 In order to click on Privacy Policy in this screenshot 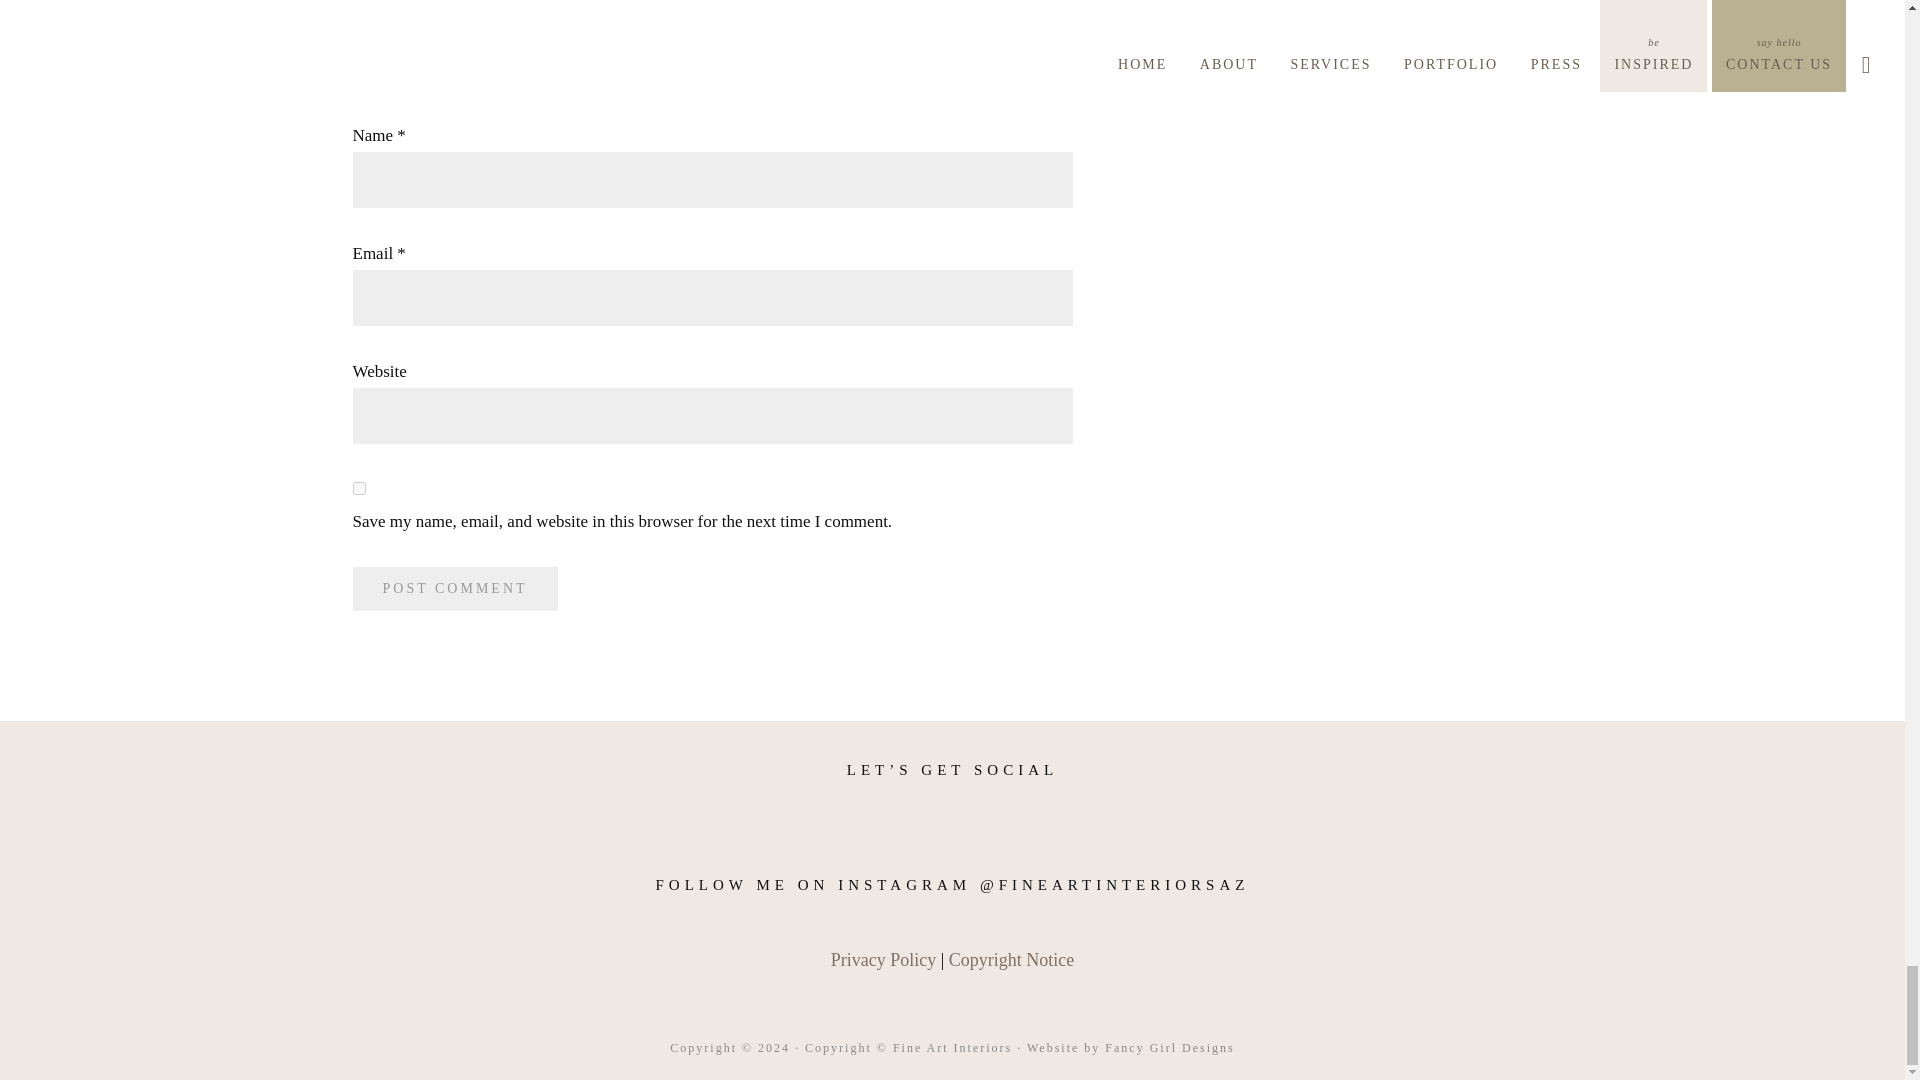, I will do `click(884, 960)`.